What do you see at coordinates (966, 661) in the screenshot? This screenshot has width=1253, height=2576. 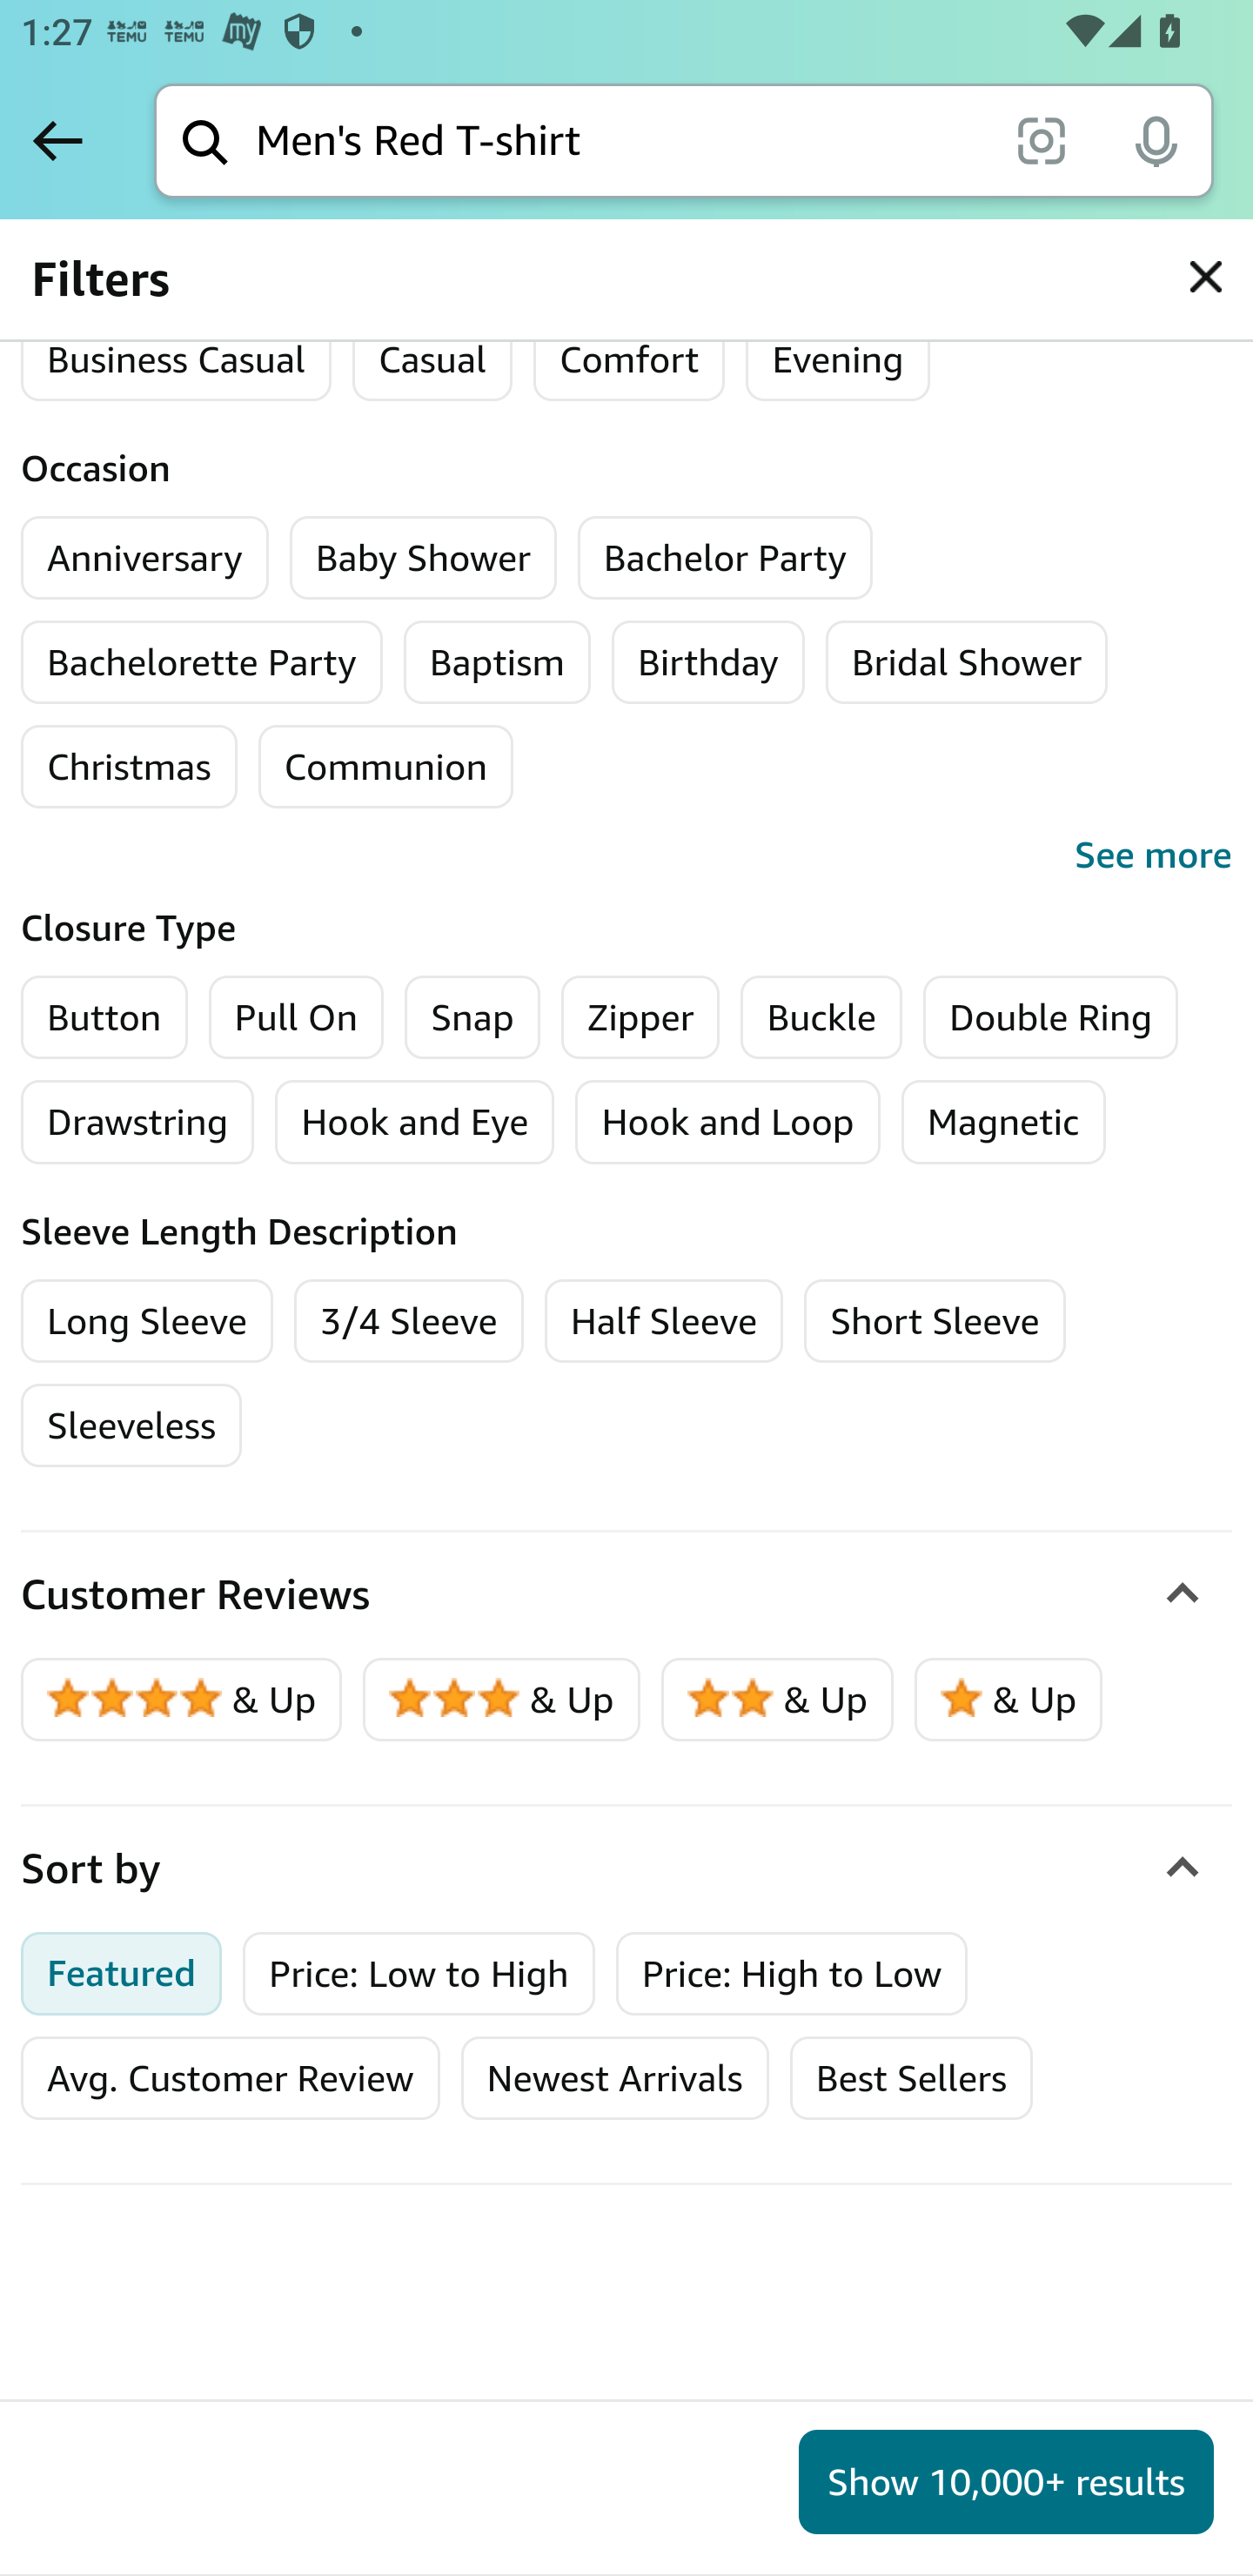 I see `Bridal Shower` at bounding box center [966, 661].